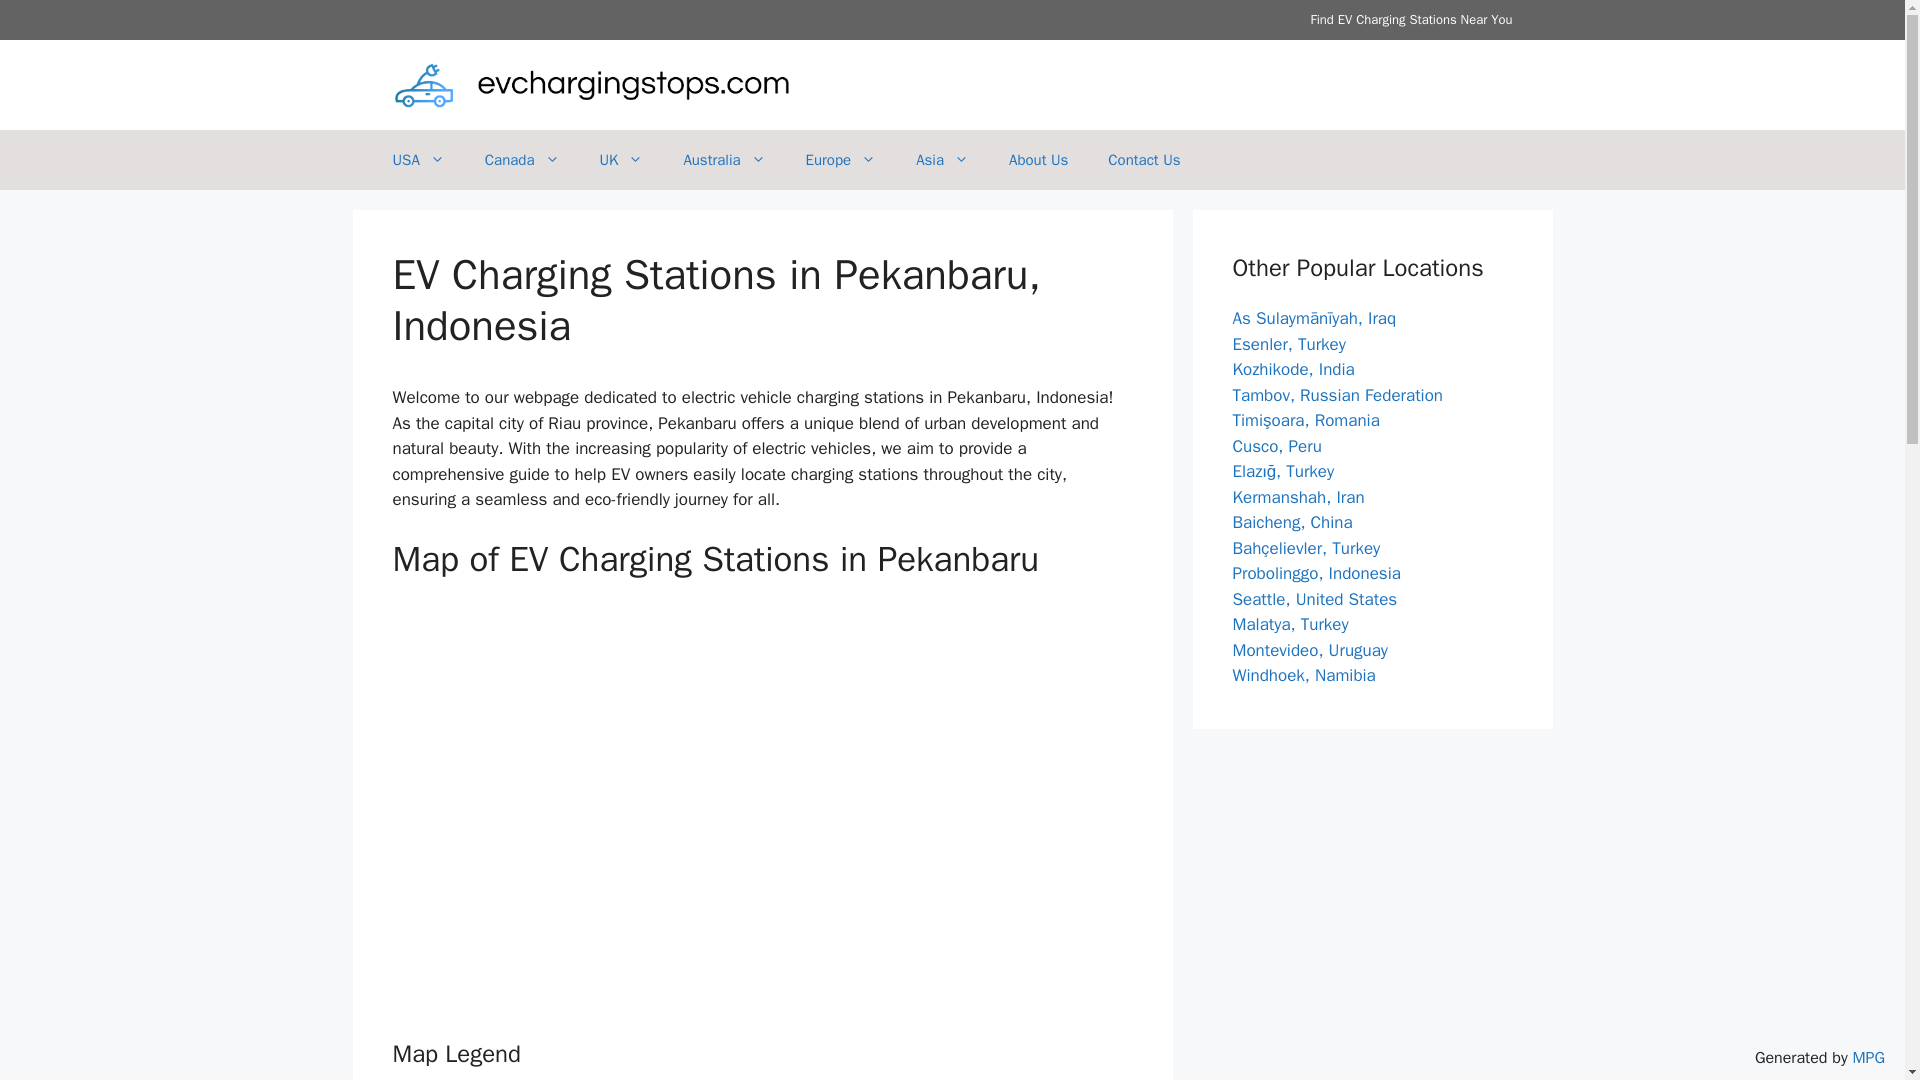 The image size is (1920, 1080). What do you see at coordinates (522, 160) in the screenshot?
I see `Canada` at bounding box center [522, 160].